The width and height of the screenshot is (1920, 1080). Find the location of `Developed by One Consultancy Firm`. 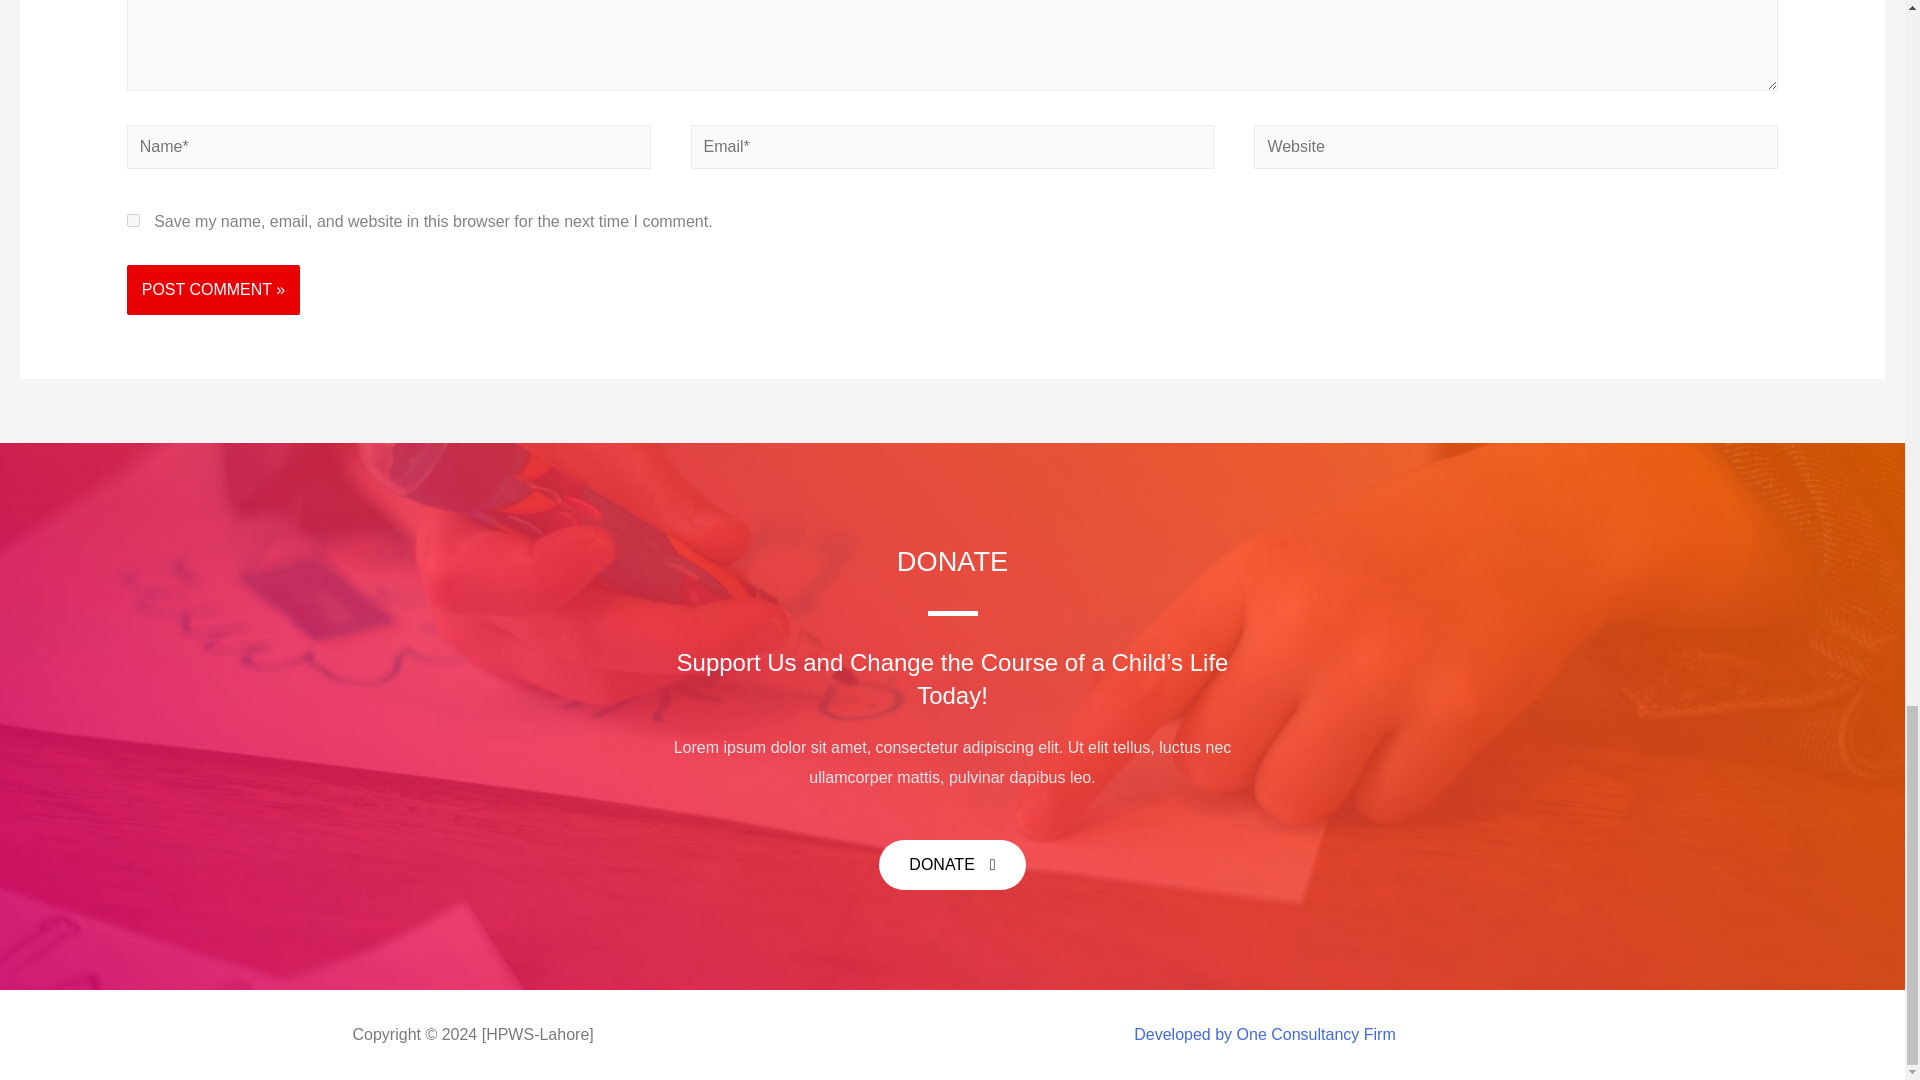

Developed by One Consultancy Firm is located at coordinates (1264, 1034).